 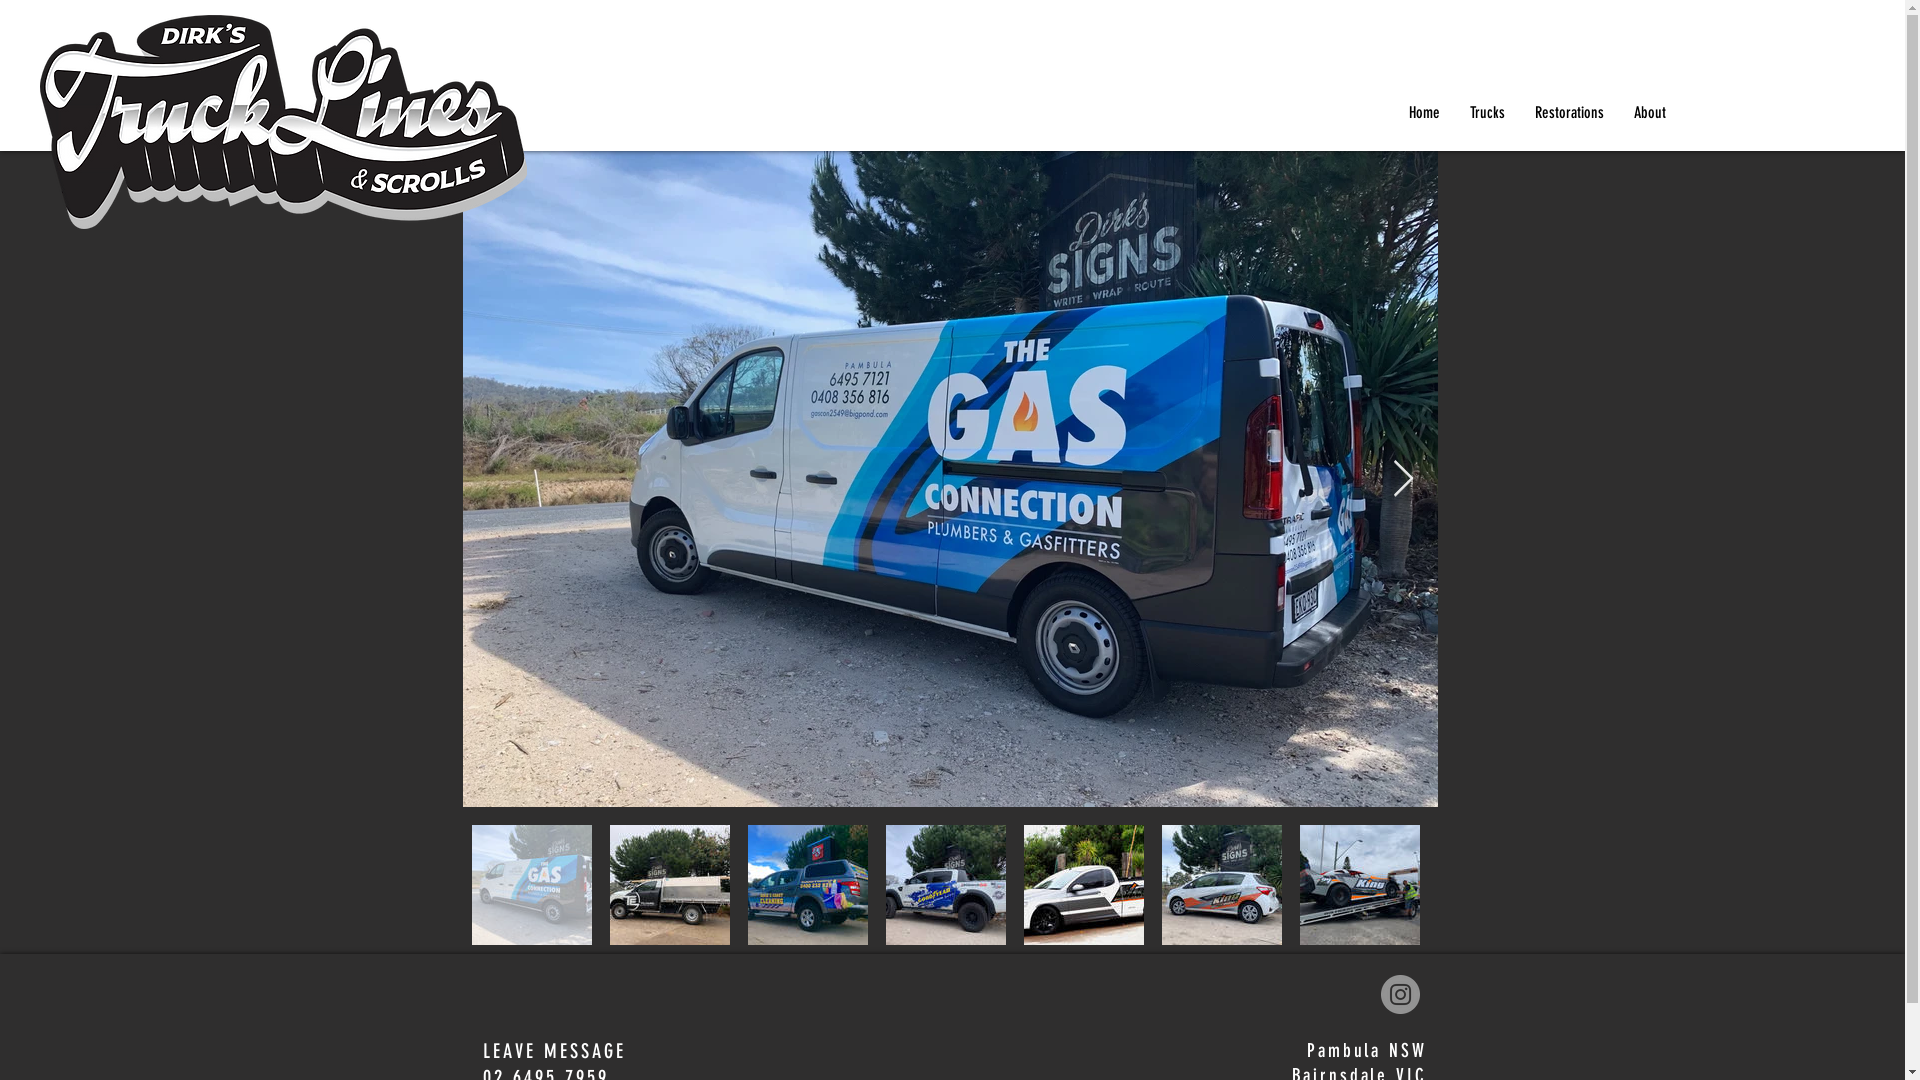 What do you see at coordinates (1570, 113) in the screenshot?
I see `Restorations` at bounding box center [1570, 113].